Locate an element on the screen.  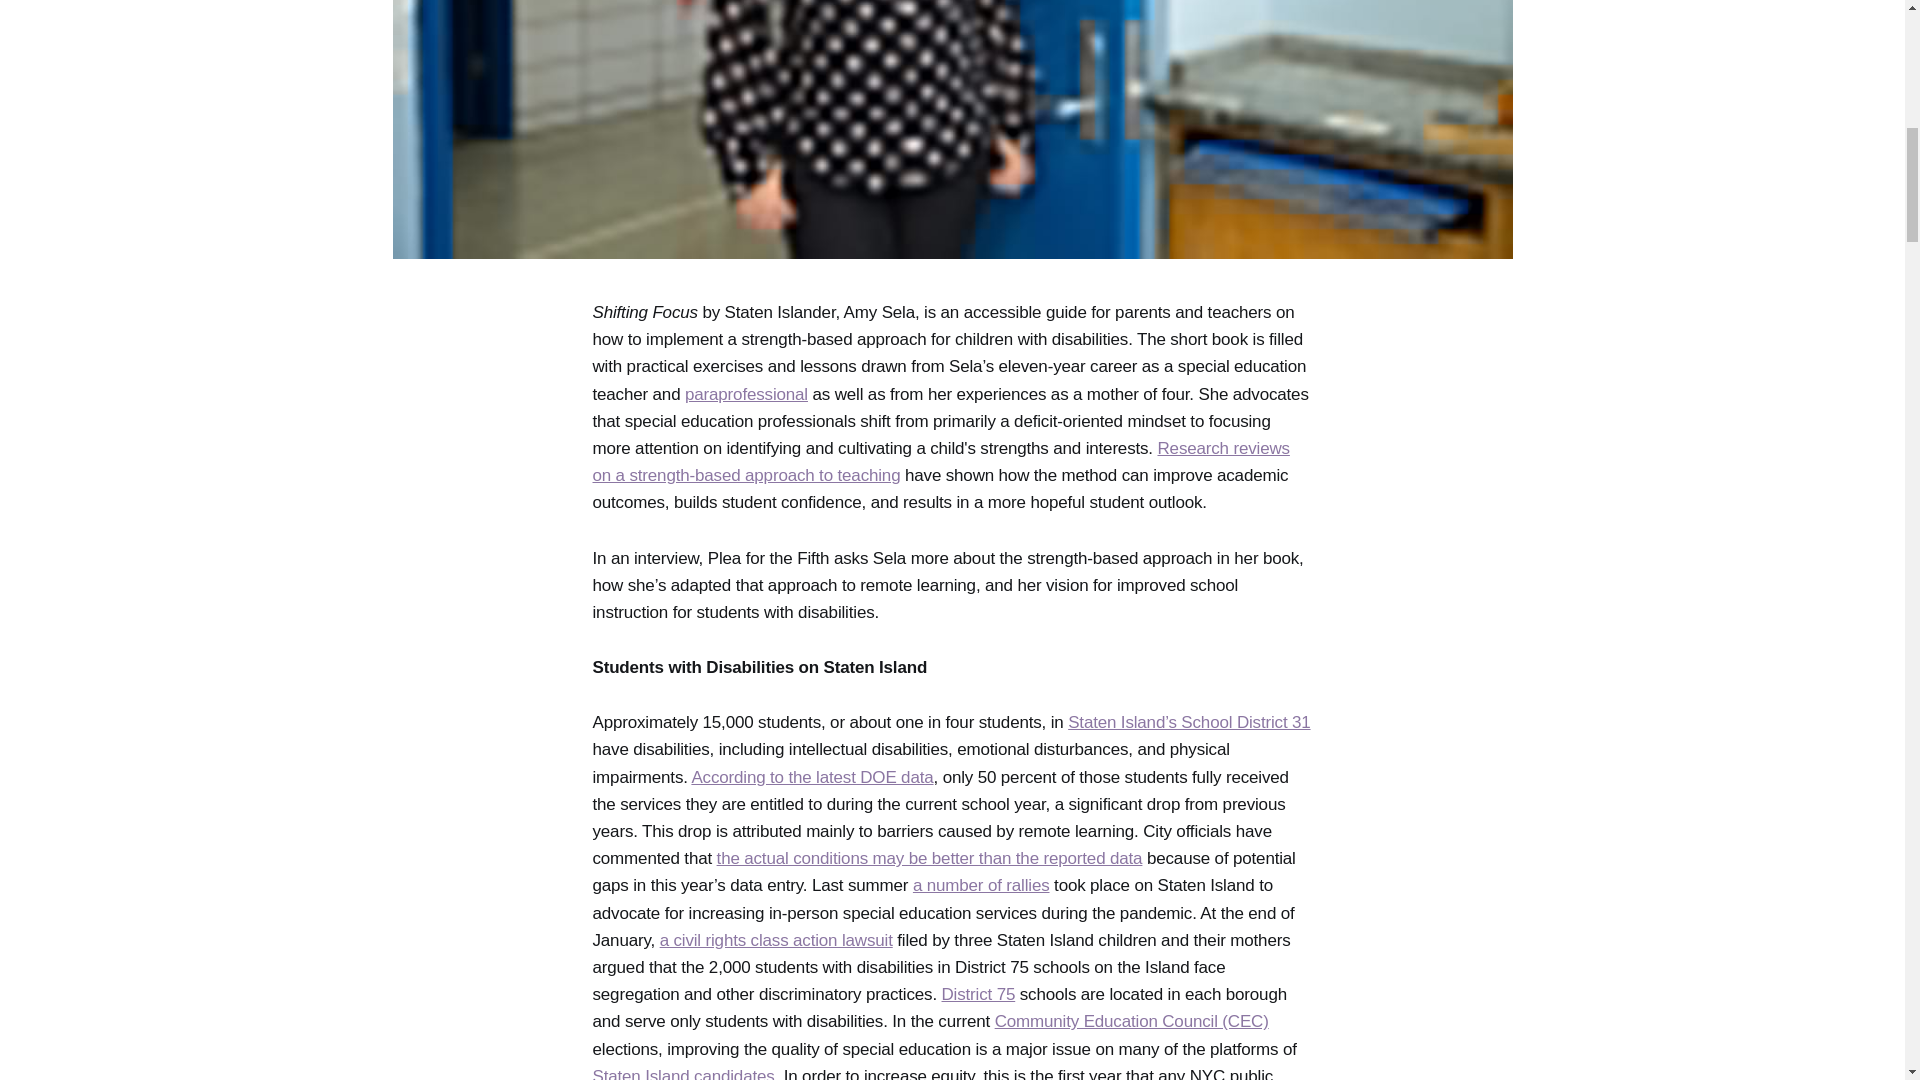
According to the latest DOE data is located at coordinates (812, 777).